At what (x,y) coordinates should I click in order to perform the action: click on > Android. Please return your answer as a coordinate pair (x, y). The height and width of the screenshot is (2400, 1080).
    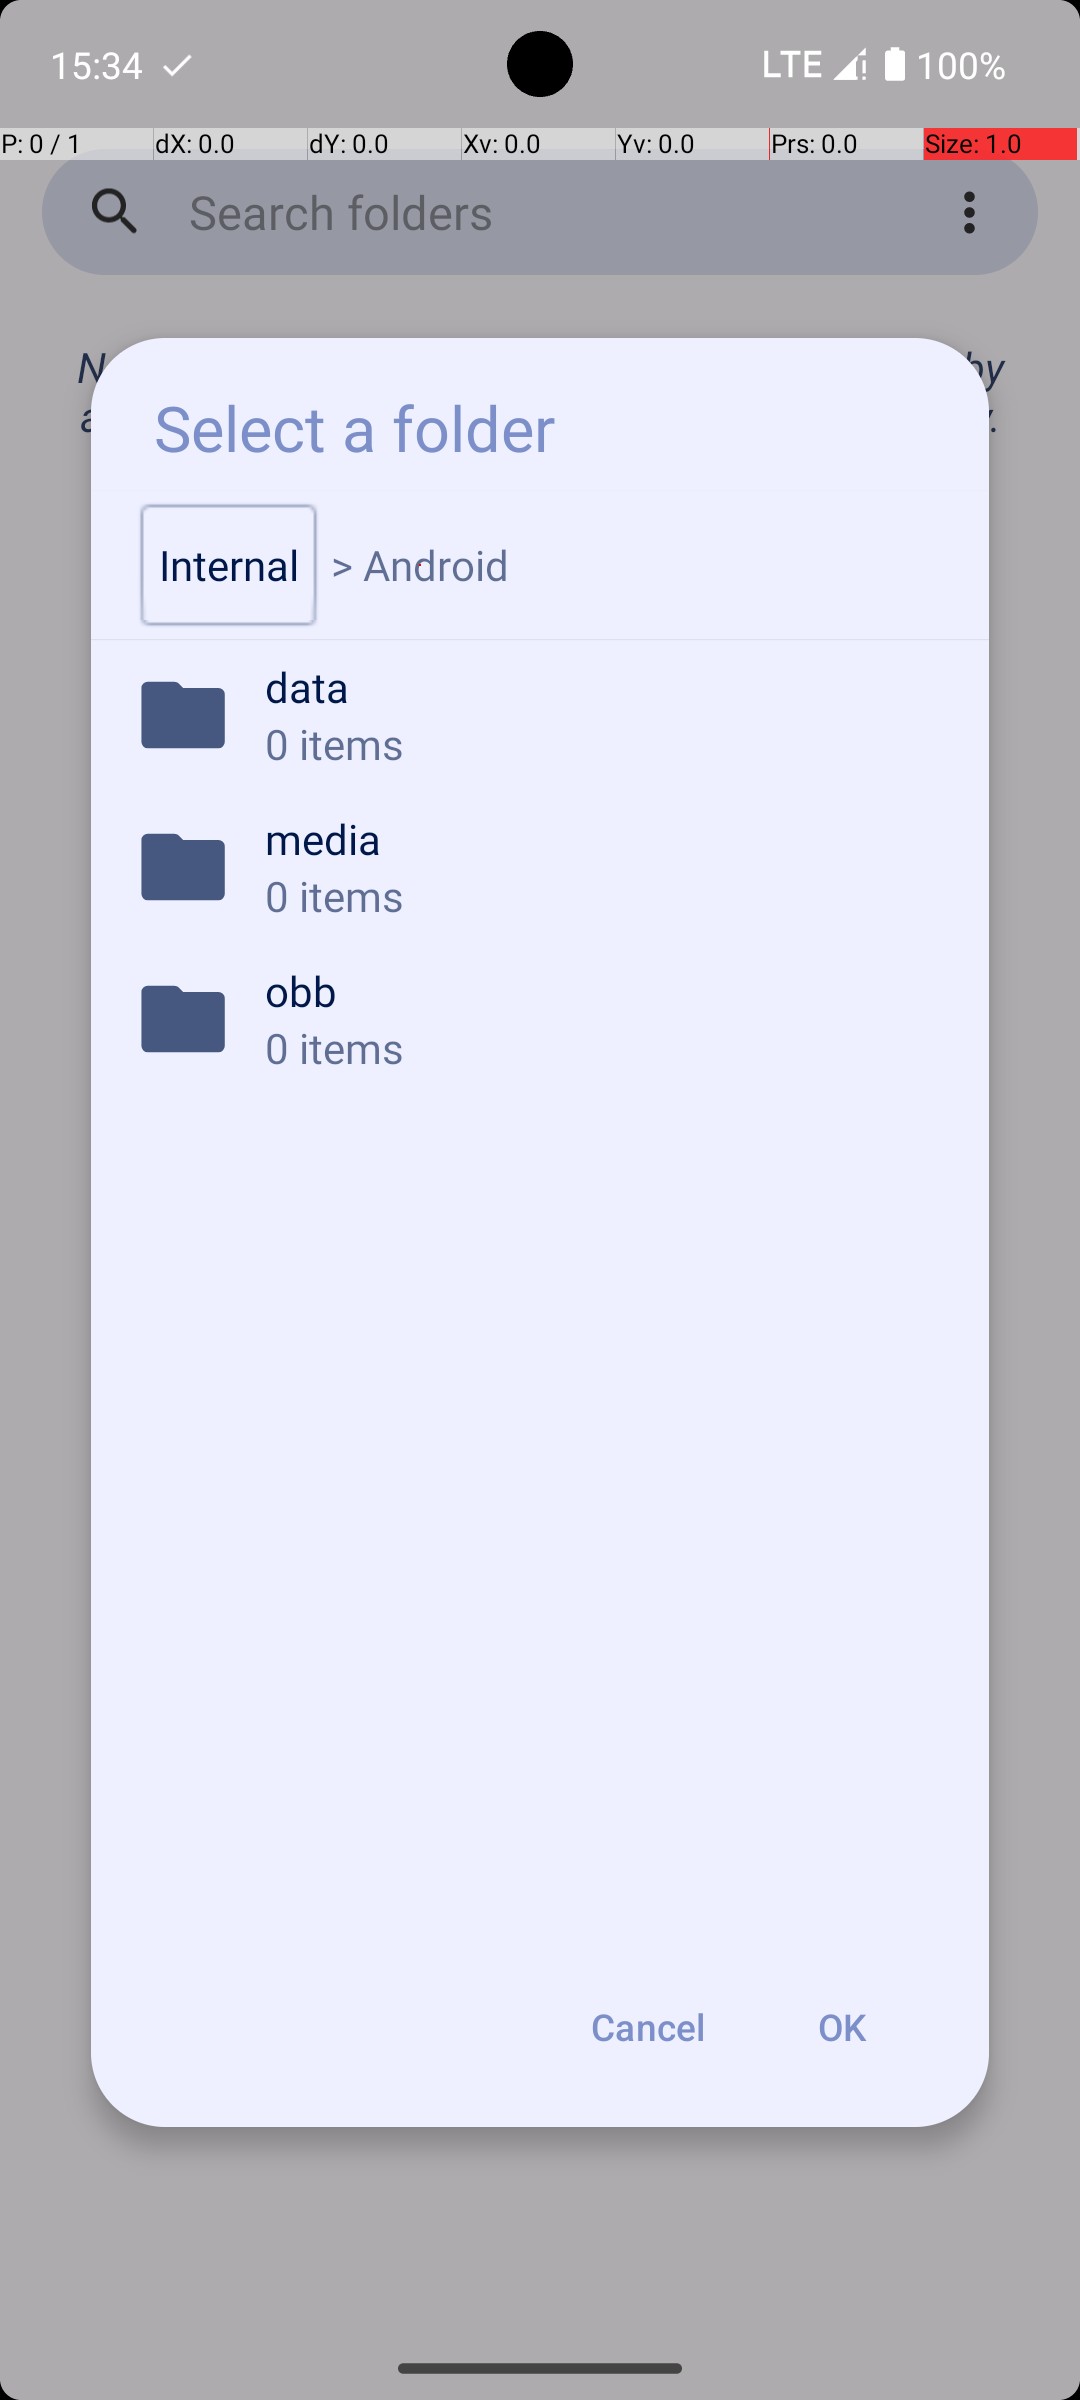
    Looking at the image, I should click on (420, 565).